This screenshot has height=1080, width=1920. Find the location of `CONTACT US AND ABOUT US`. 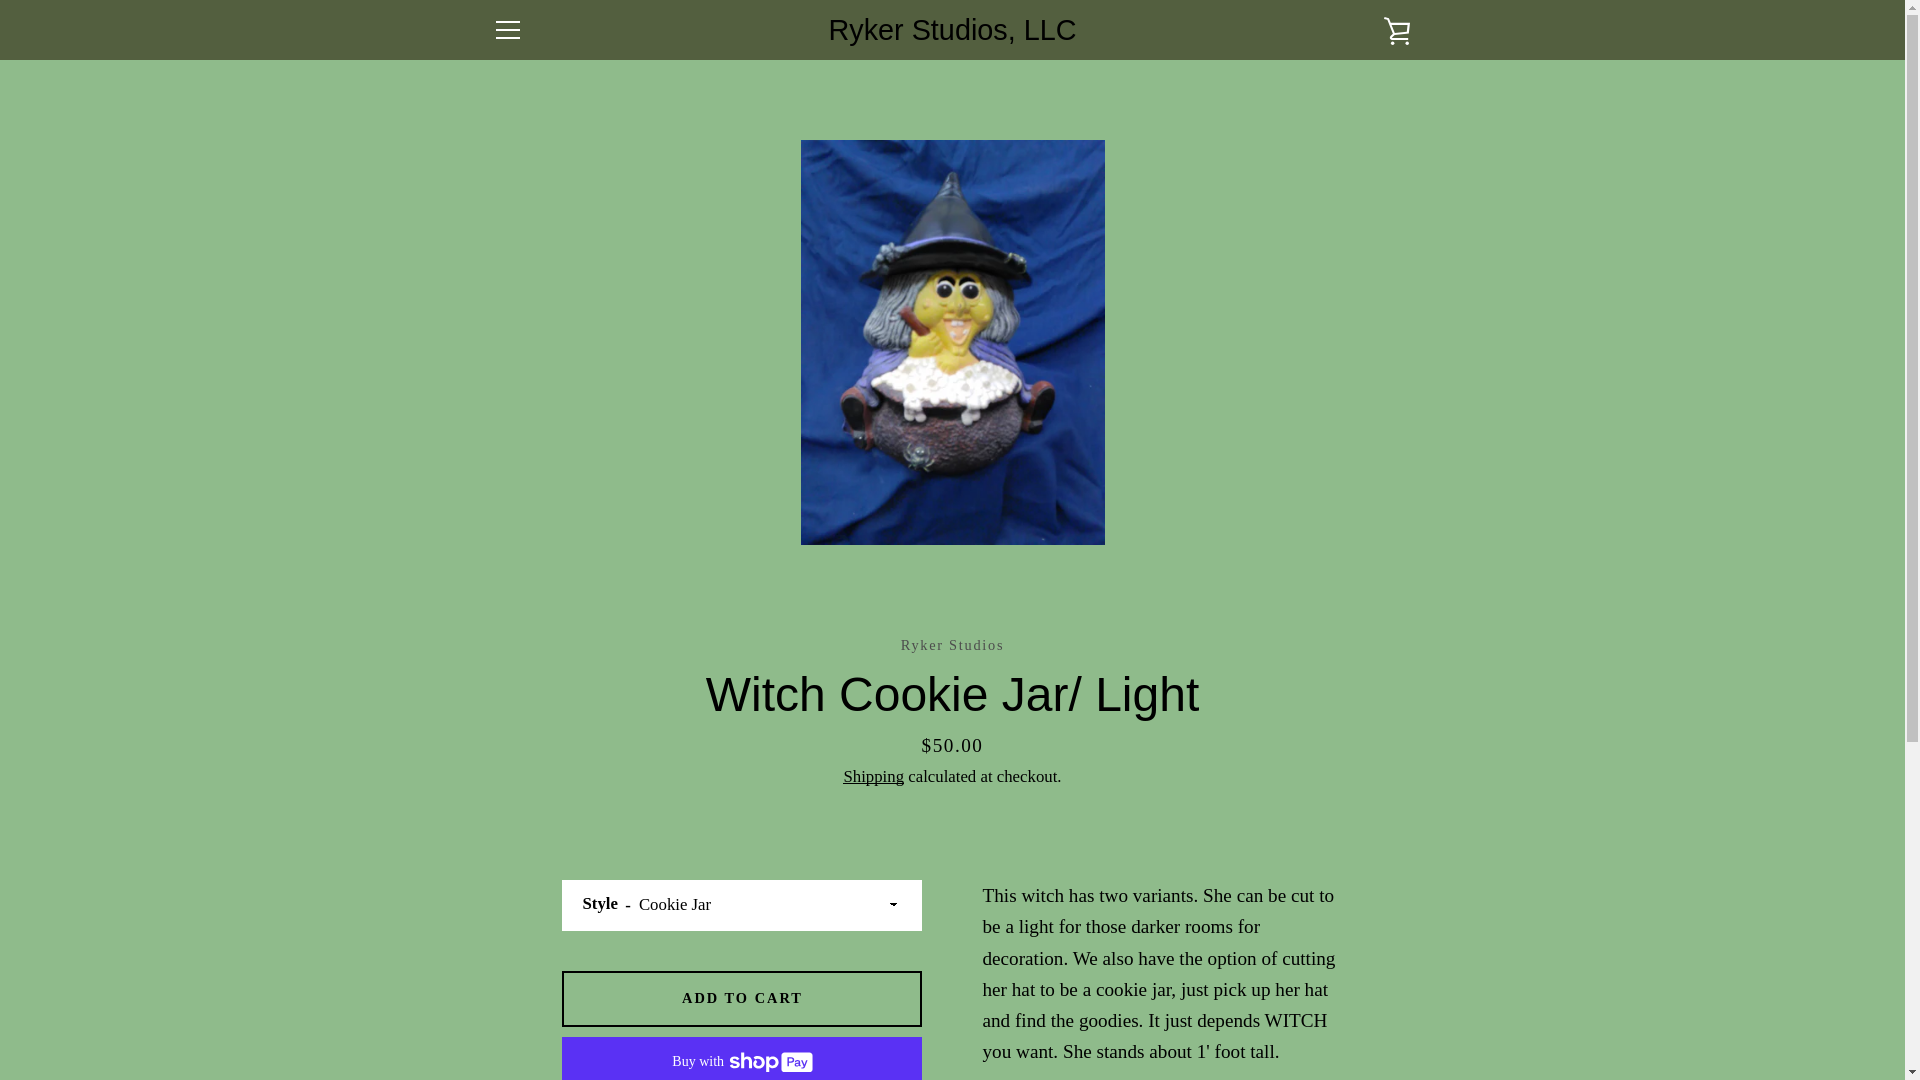

CONTACT US AND ABOUT US is located at coordinates (604, 915).